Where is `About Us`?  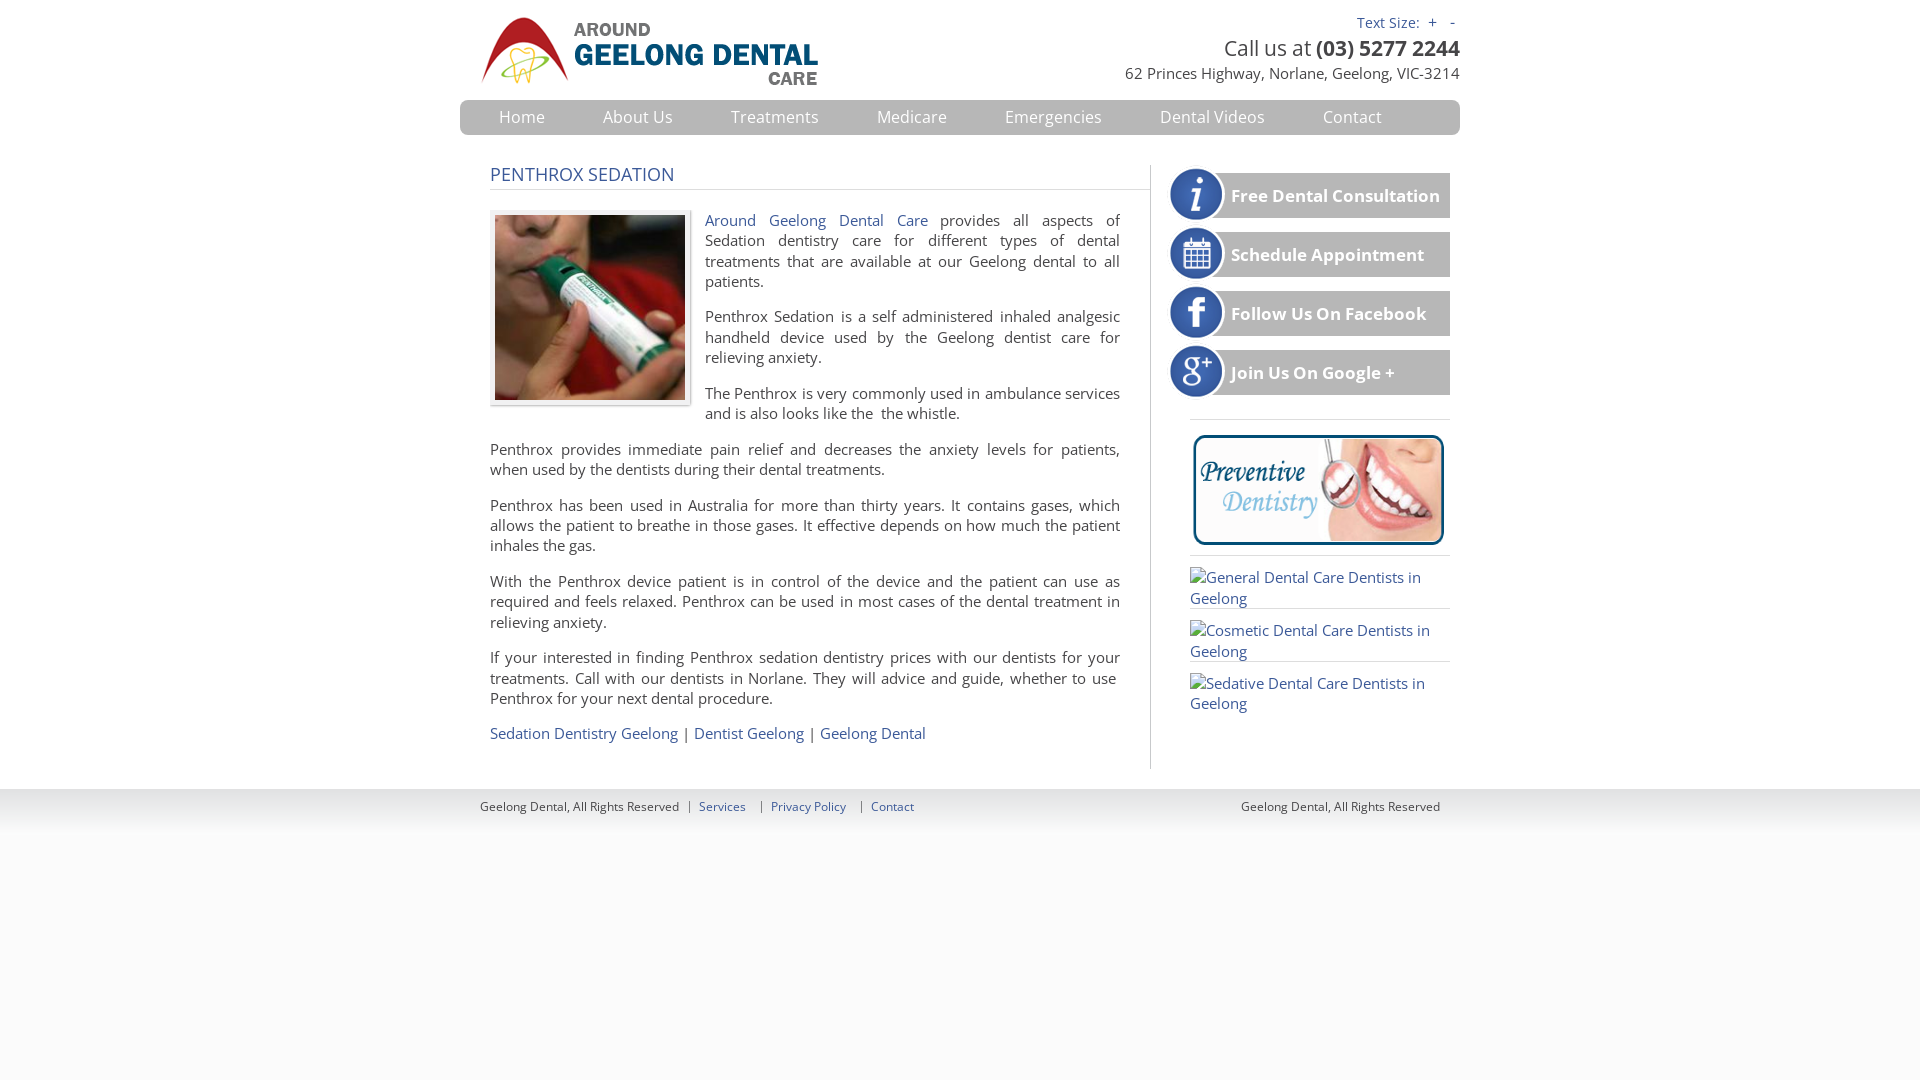
About Us is located at coordinates (638, 118).